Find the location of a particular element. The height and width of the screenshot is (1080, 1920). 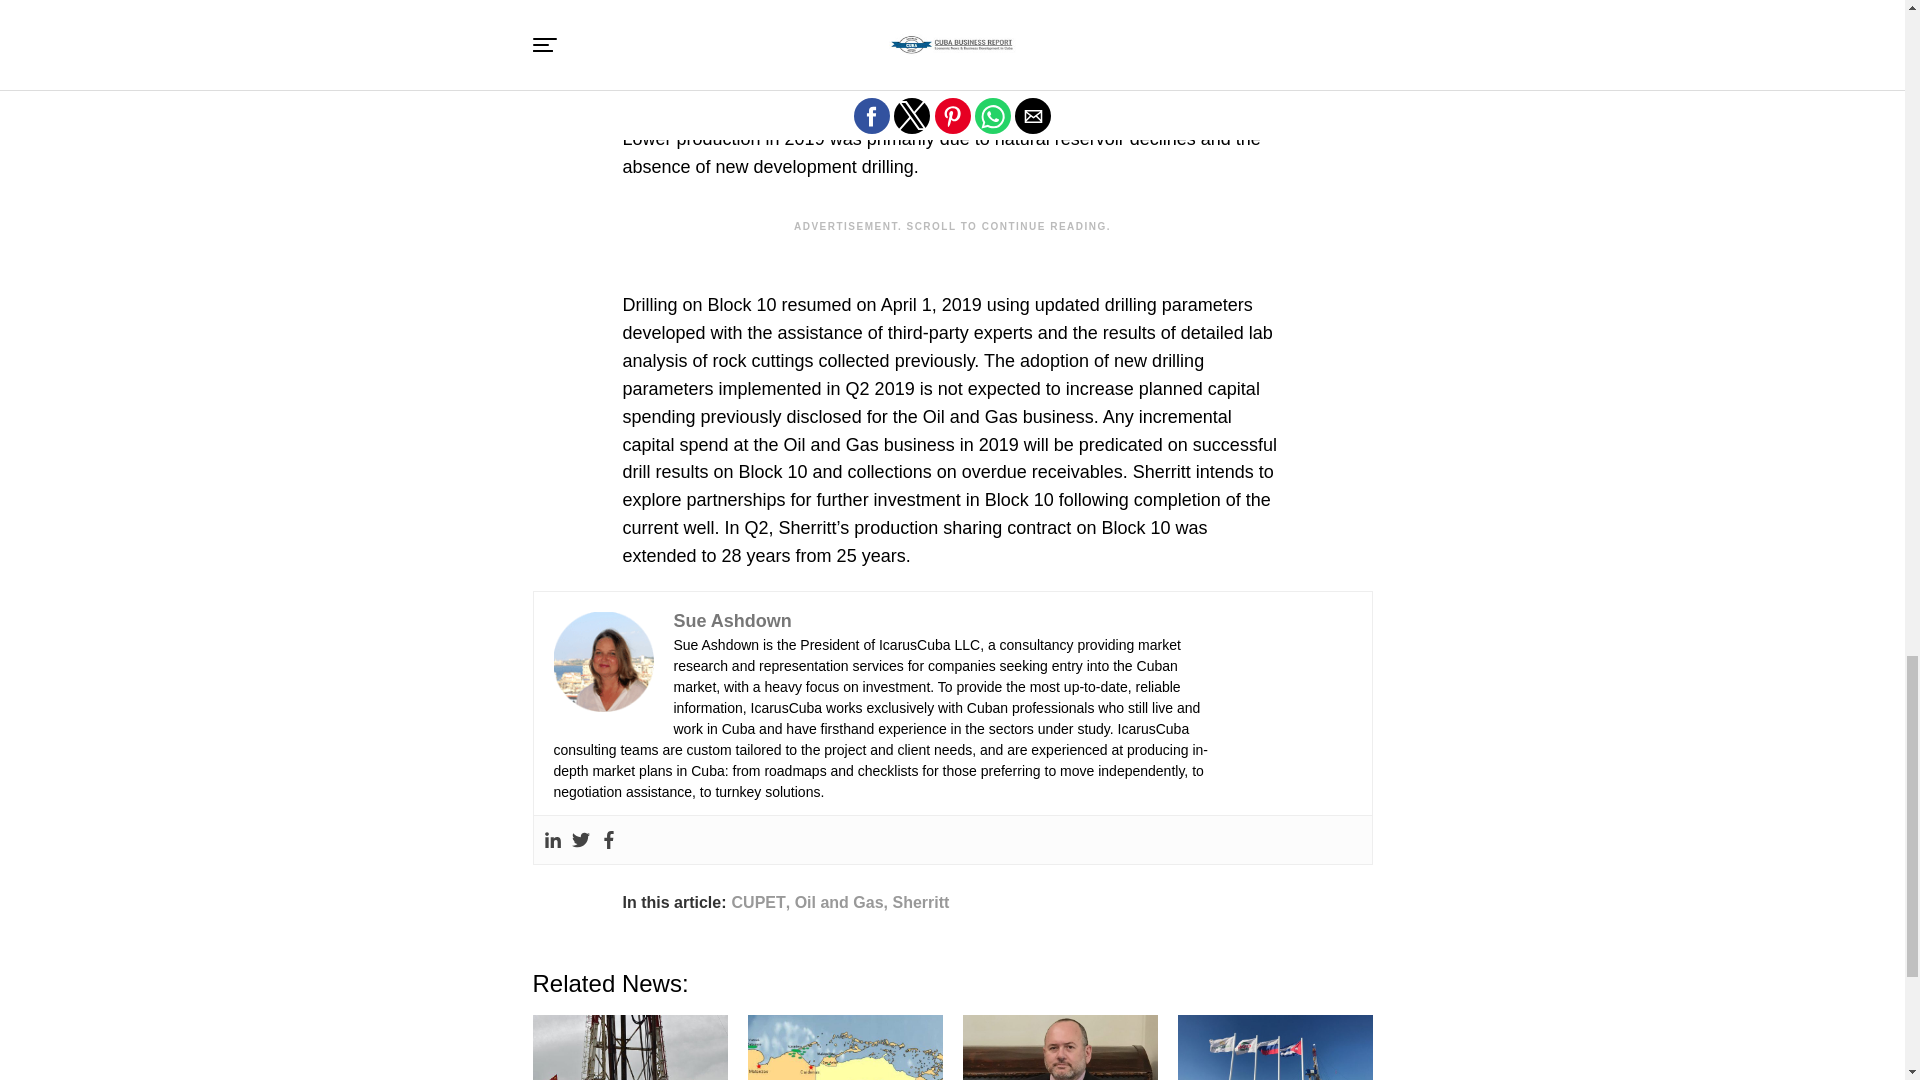

CUPET is located at coordinates (758, 903).